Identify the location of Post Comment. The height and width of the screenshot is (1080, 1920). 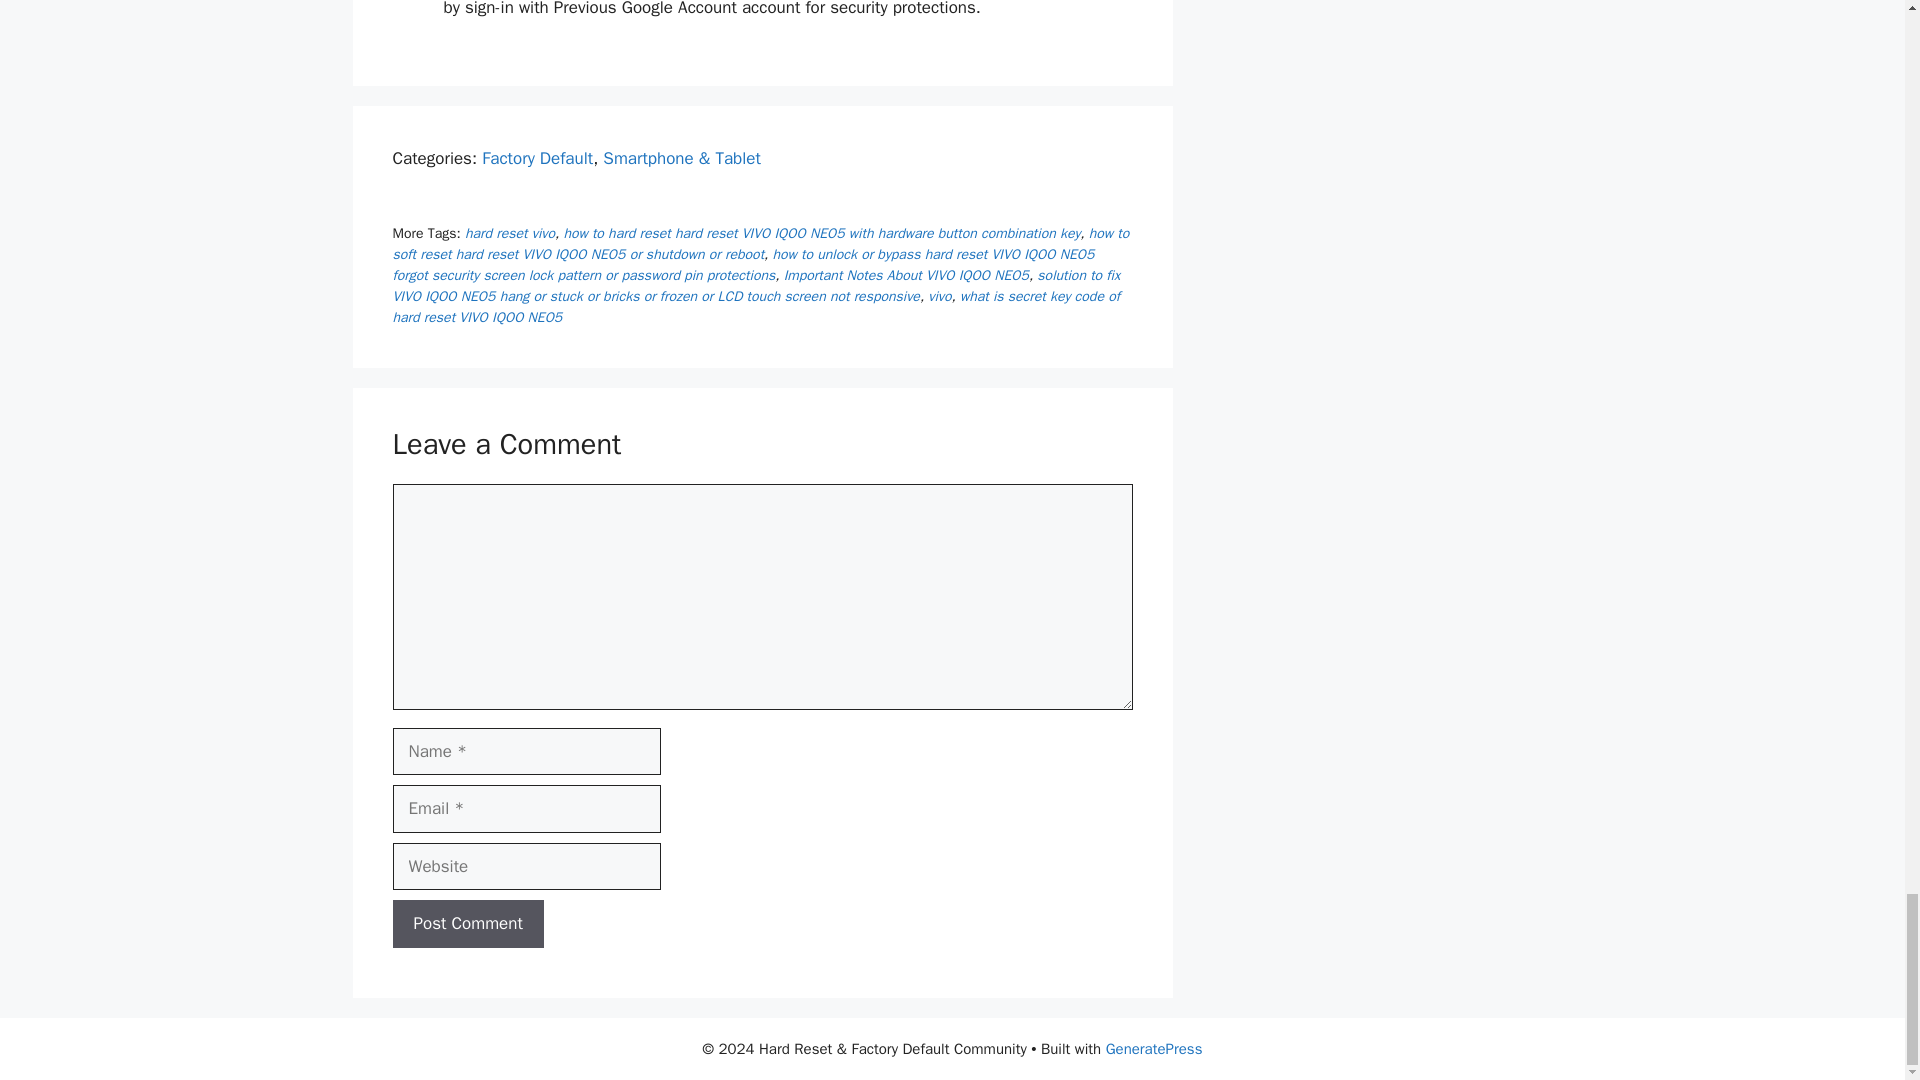
(467, 924).